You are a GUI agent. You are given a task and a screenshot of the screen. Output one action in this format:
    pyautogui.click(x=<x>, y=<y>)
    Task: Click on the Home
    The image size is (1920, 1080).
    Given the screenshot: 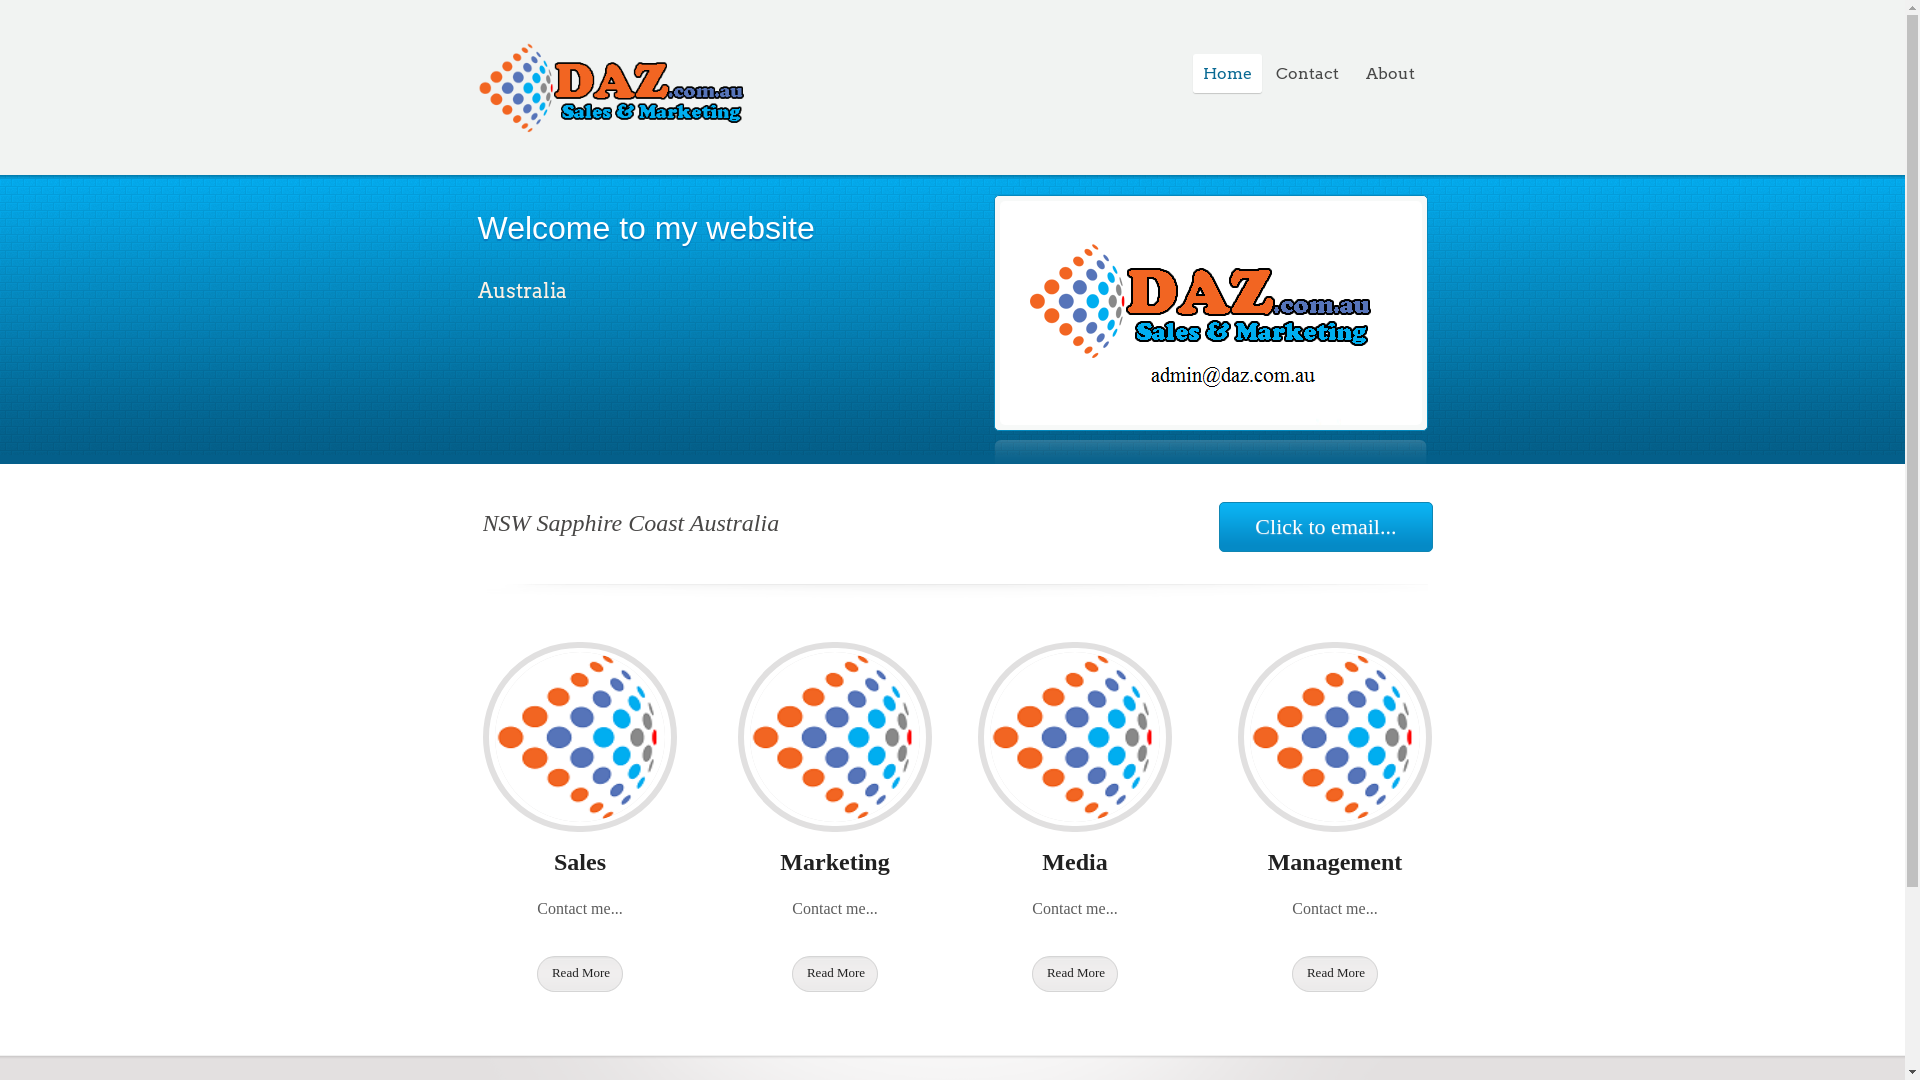 What is the action you would take?
    pyautogui.click(x=1227, y=74)
    